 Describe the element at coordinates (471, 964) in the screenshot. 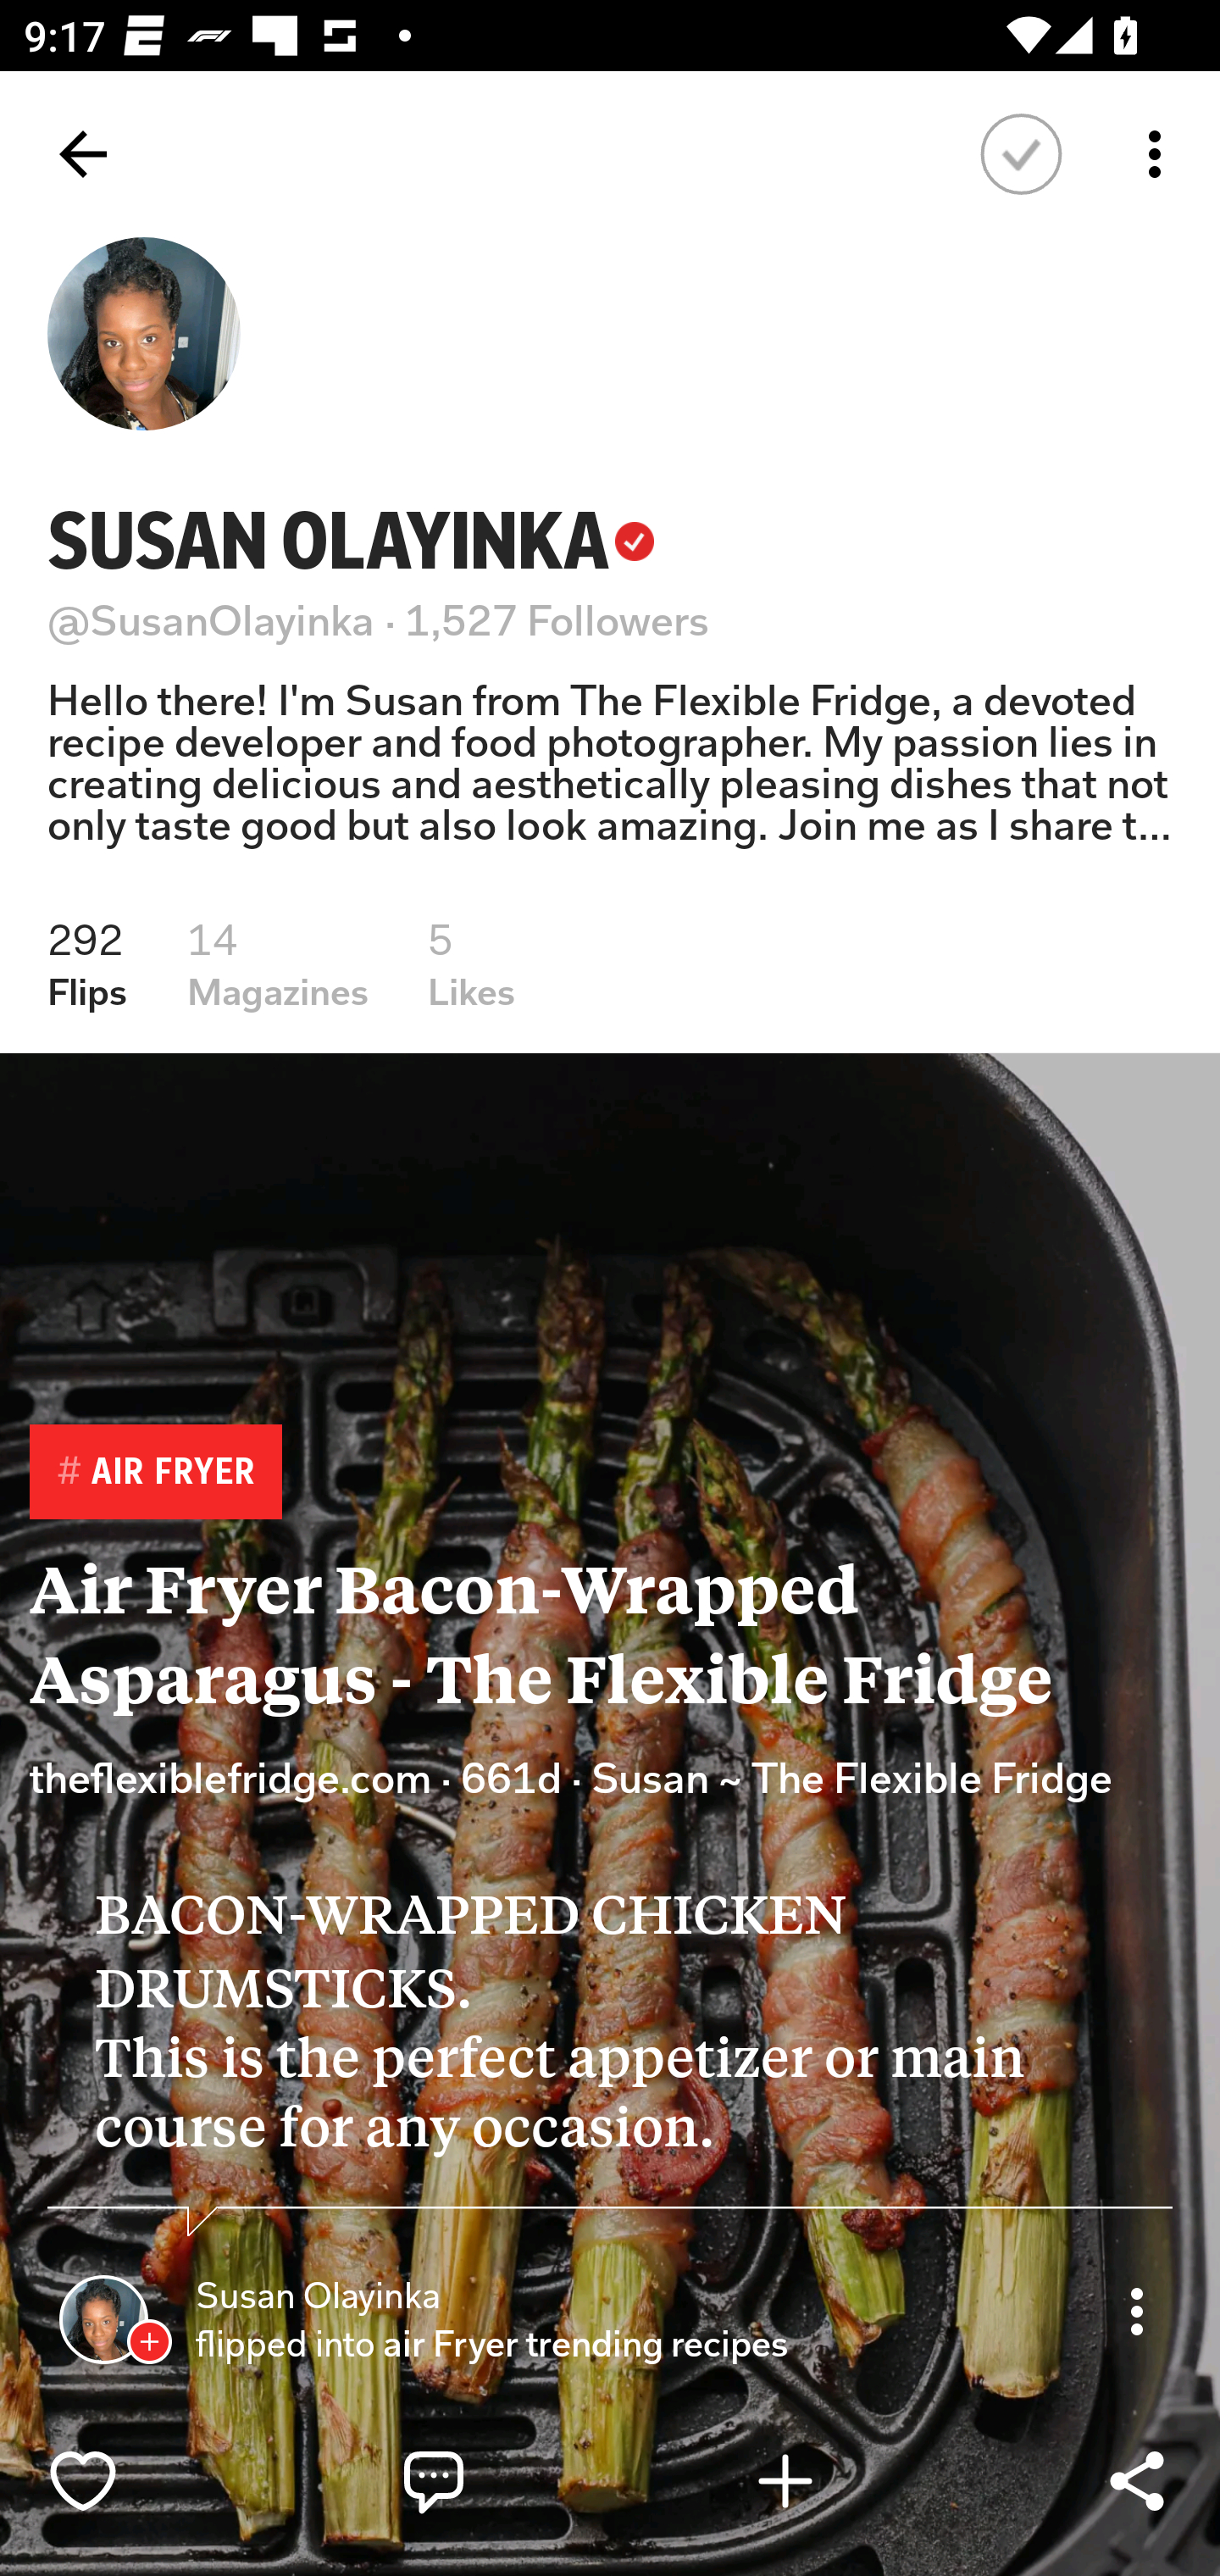

I see `5 Likes` at that location.